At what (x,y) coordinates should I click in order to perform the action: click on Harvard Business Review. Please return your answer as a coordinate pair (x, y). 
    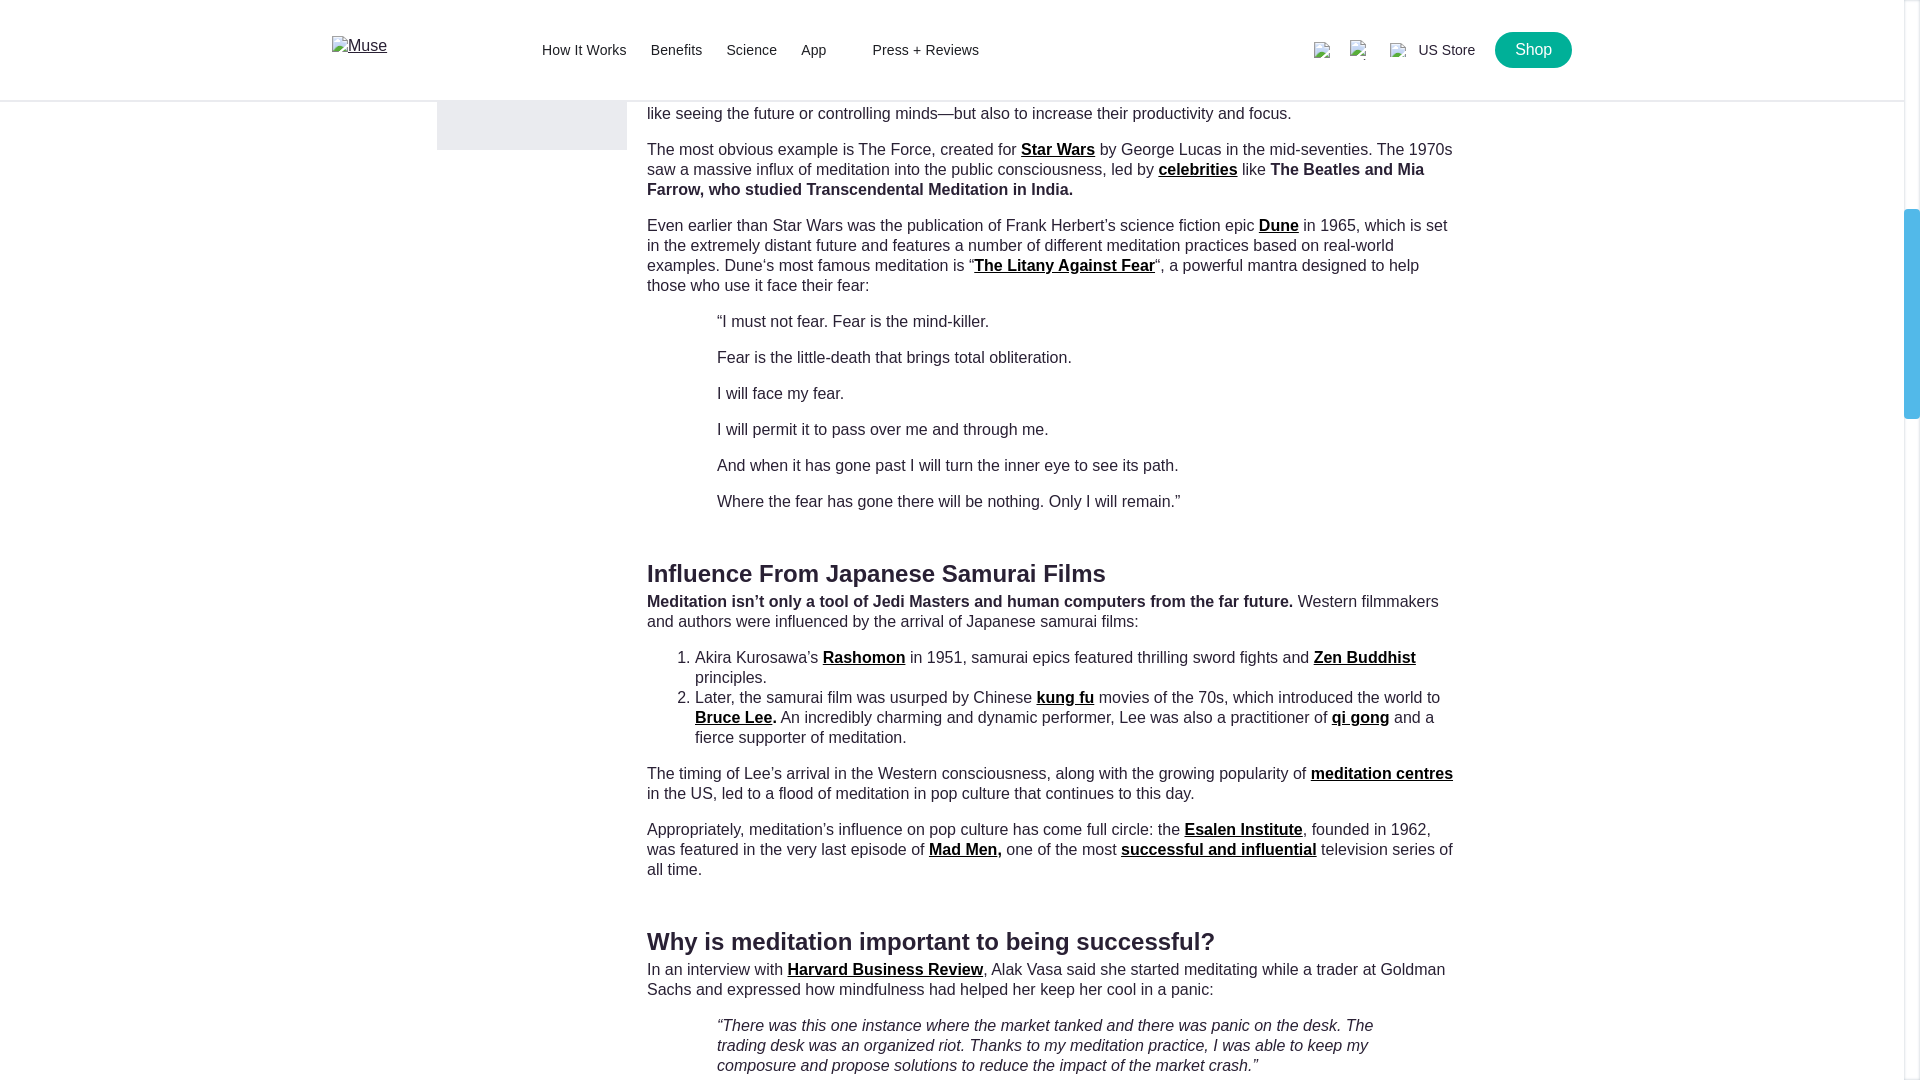
    Looking at the image, I should click on (885, 970).